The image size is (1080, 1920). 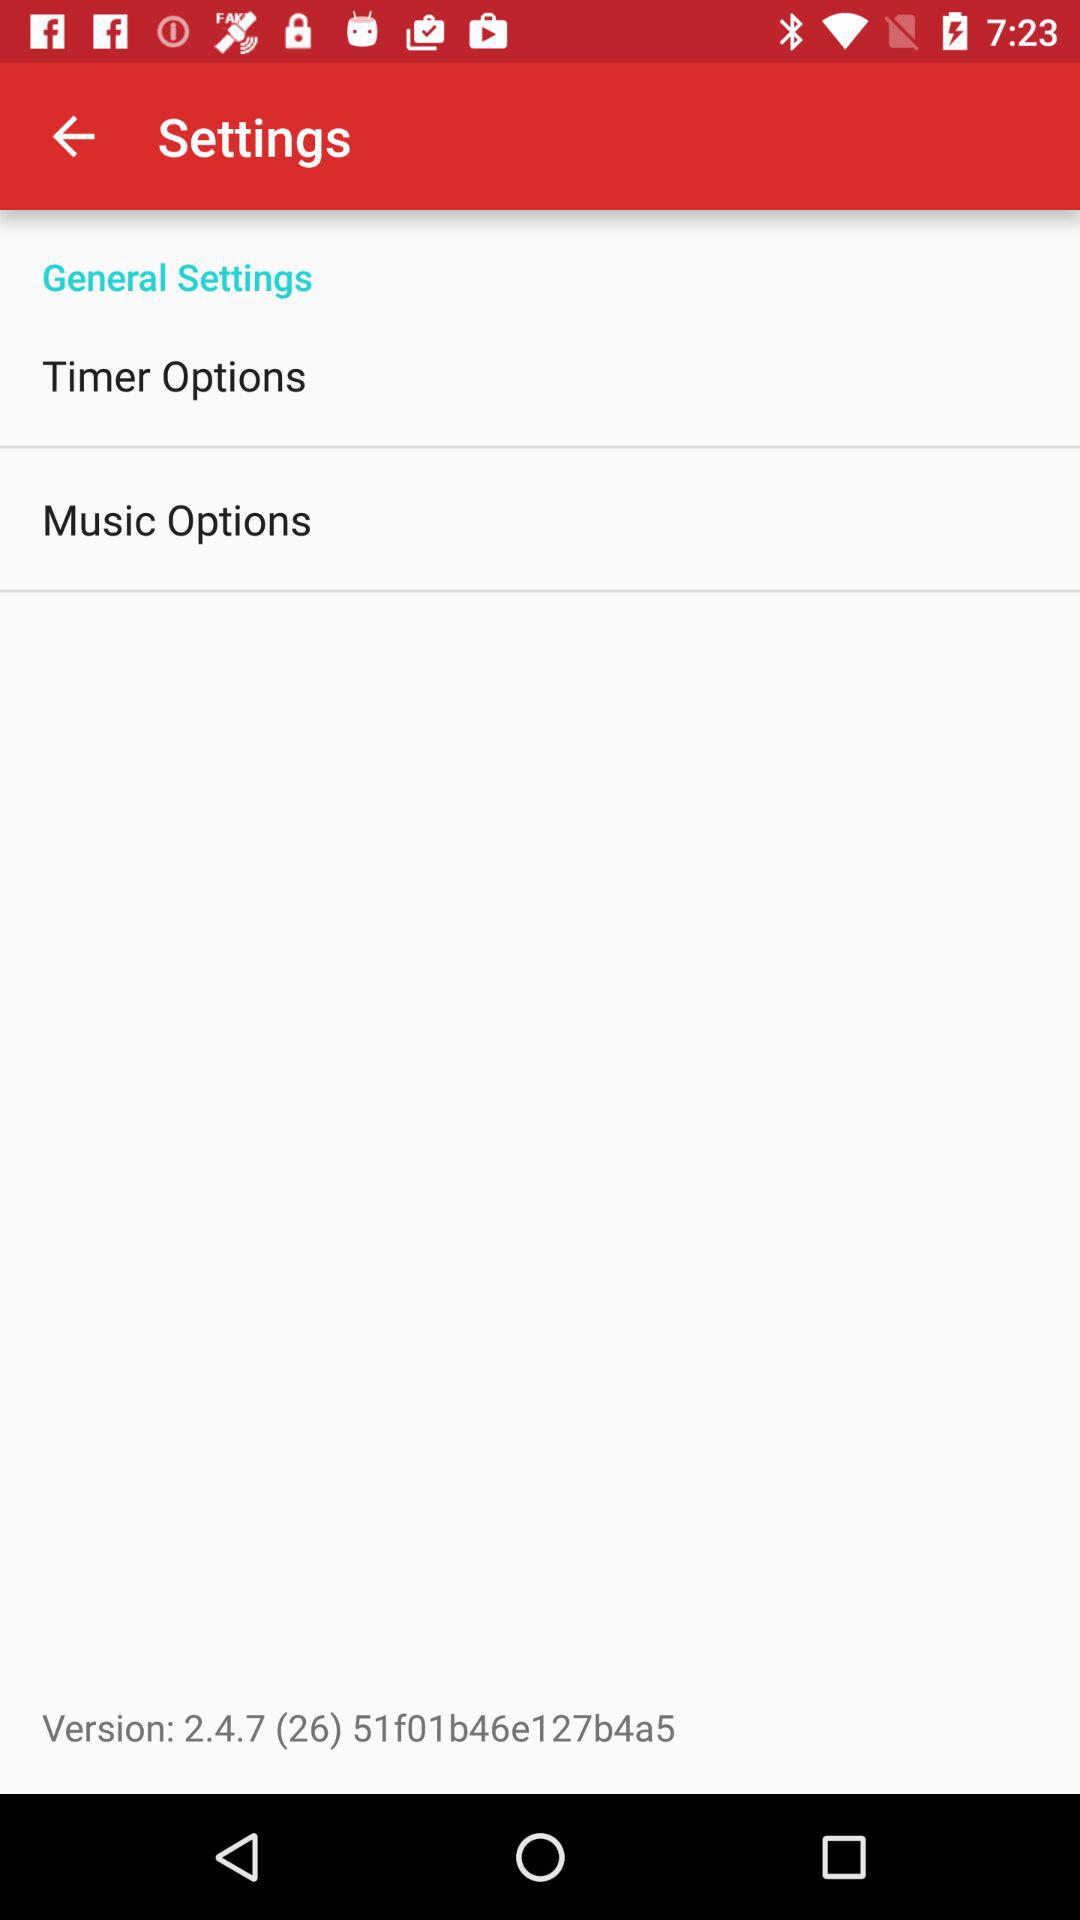 I want to click on open general settings, so click(x=540, y=256).